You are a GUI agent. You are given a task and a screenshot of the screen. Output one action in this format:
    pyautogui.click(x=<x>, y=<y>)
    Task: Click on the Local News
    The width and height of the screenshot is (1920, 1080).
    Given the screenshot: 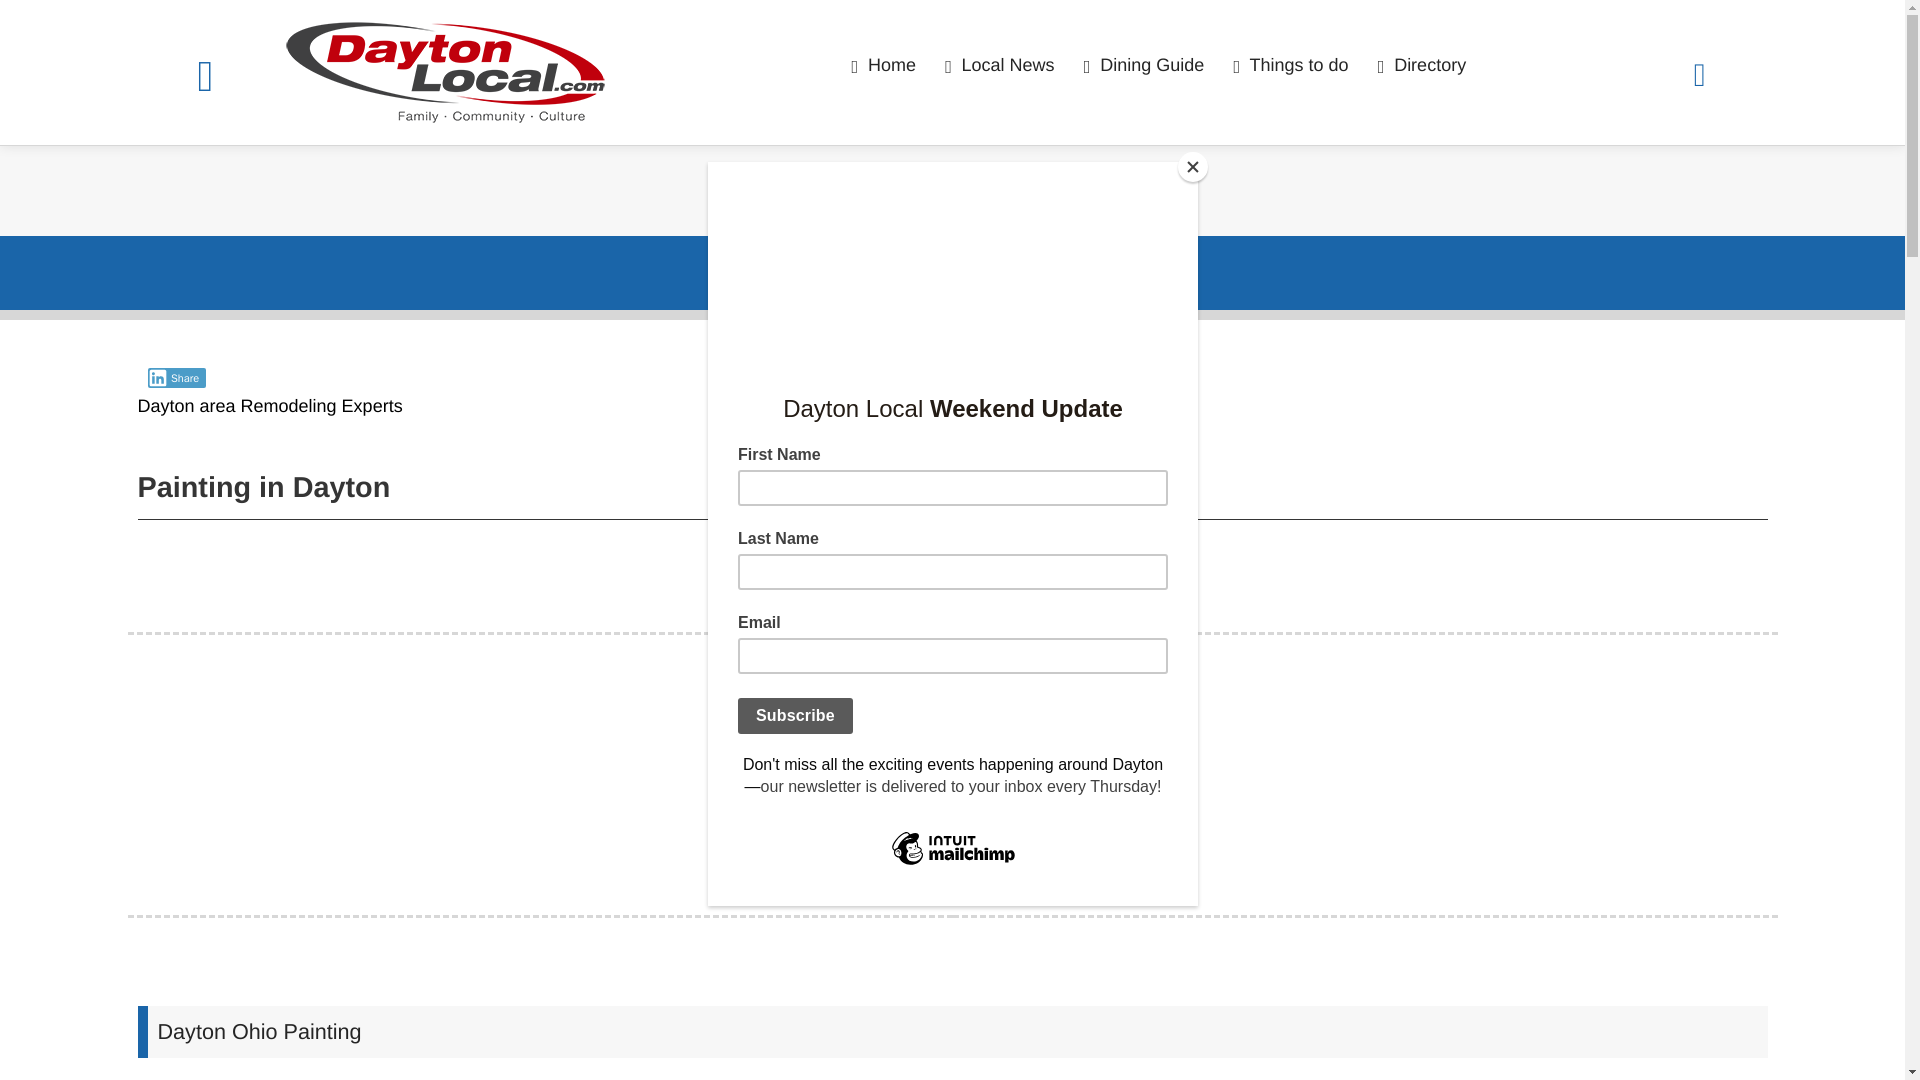 What is the action you would take?
    pyautogui.click(x=997, y=64)
    